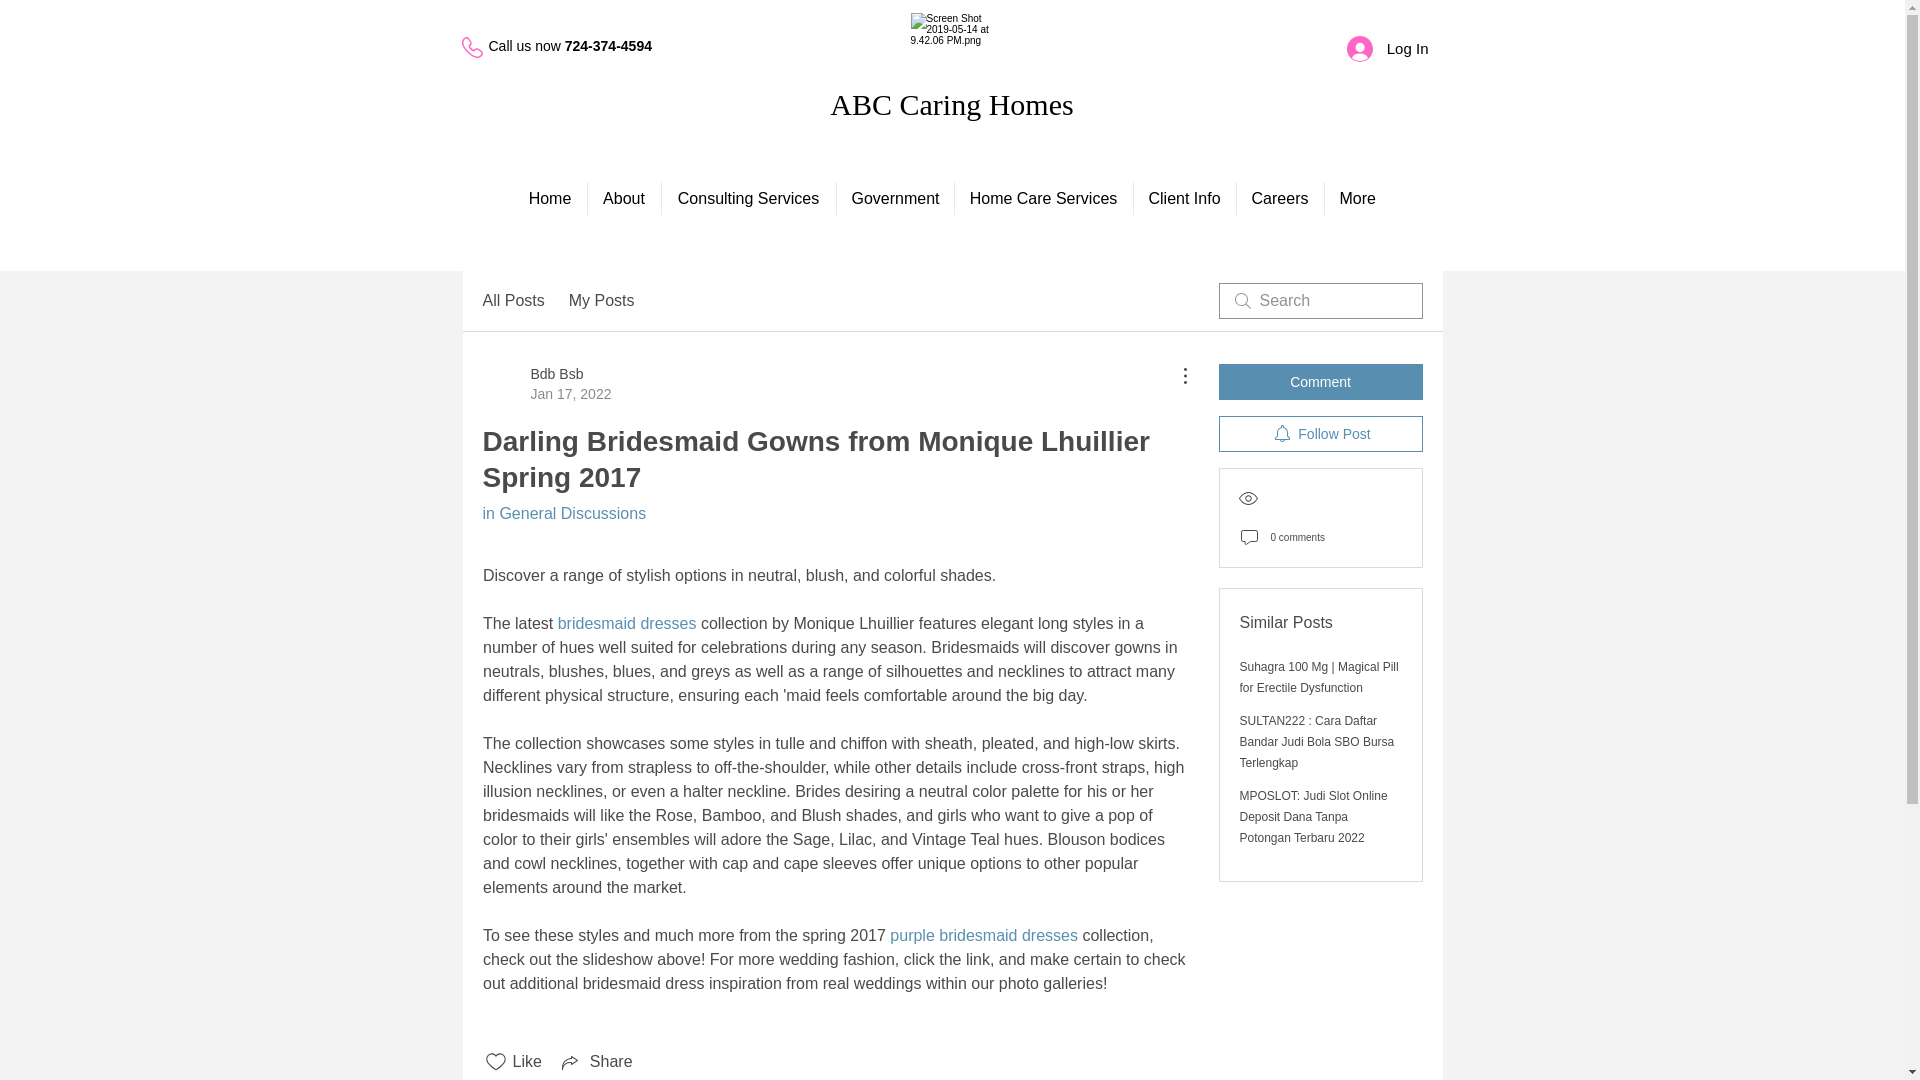 The image size is (1920, 1080). I want to click on purple bridesmaid dresses, so click(546, 383).